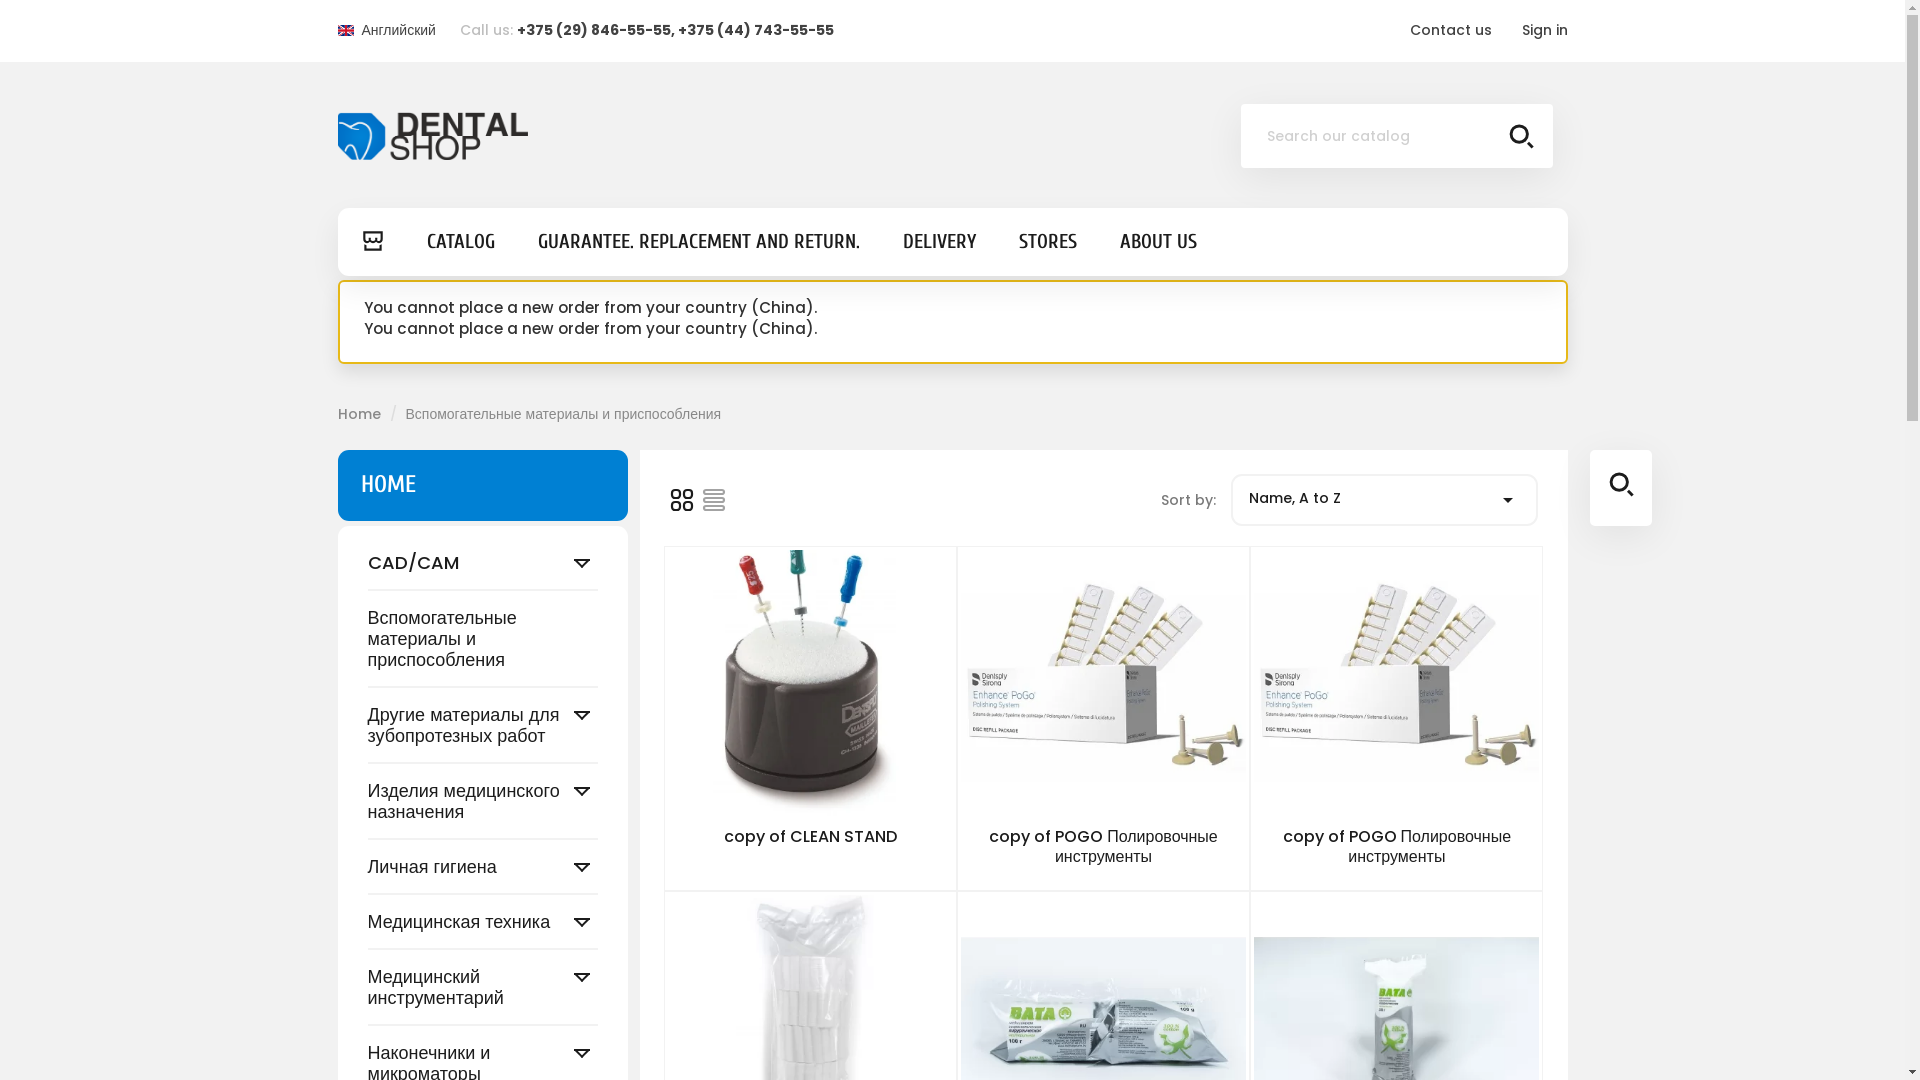  I want to click on Sign in, so click(1545, 30).